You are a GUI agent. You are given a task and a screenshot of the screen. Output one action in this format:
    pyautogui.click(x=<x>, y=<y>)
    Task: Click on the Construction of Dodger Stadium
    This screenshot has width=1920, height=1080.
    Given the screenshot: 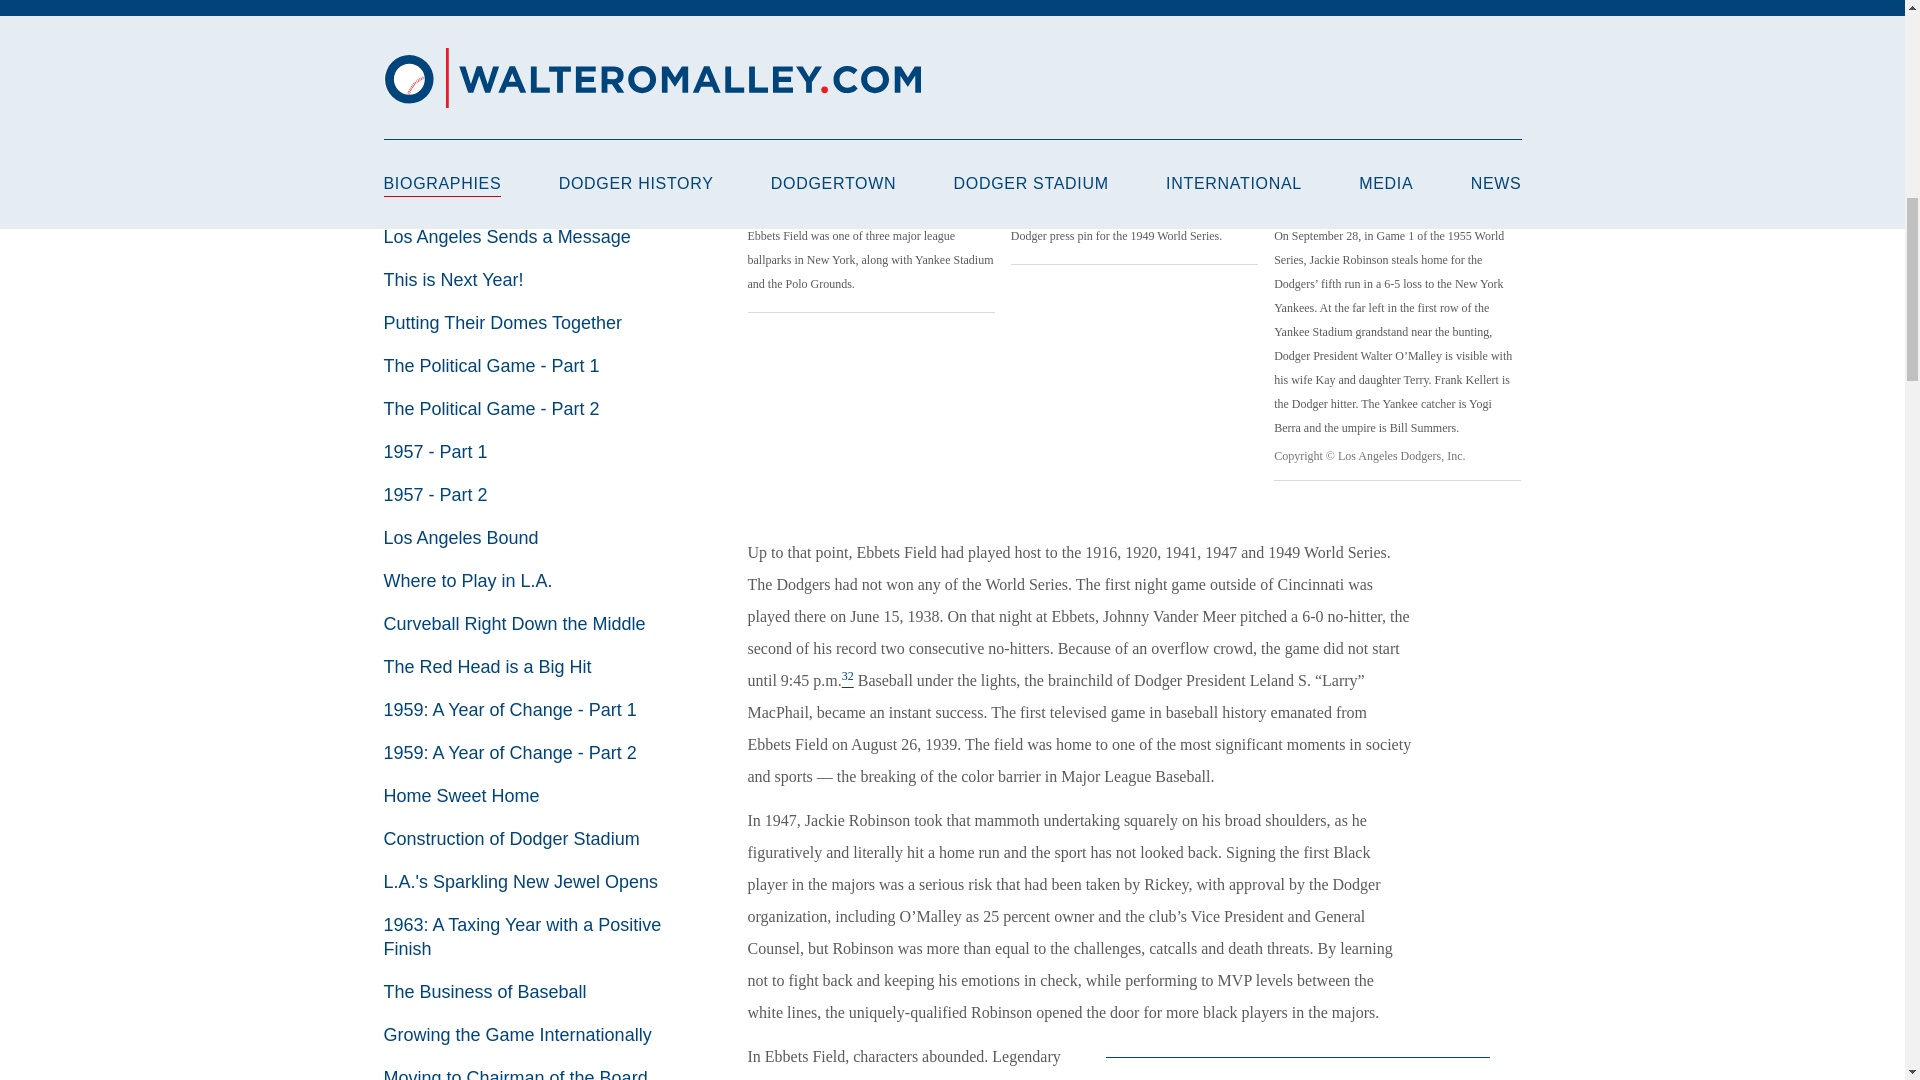 What is the action you would take?
    pyautogui.click(x=512, y=838)
    